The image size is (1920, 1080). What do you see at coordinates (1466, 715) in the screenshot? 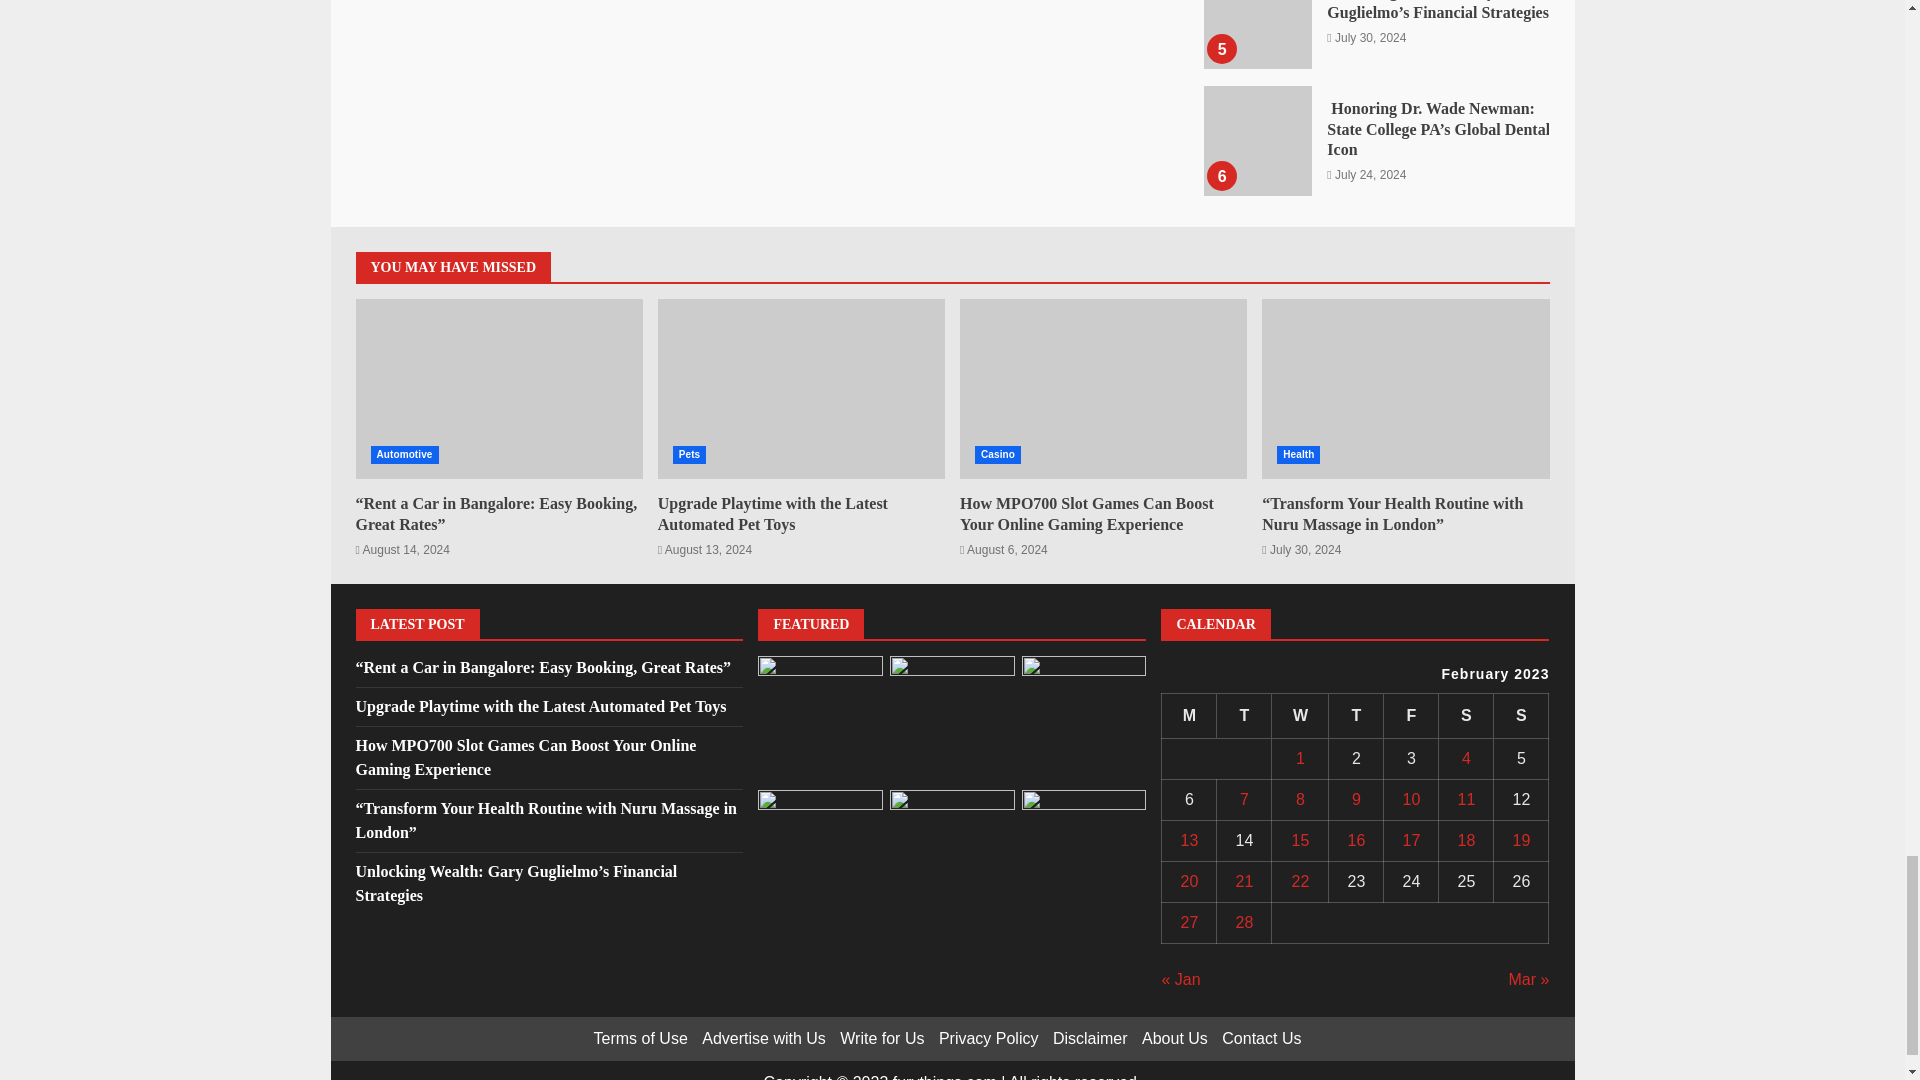
I see `Saturday` at bounding box center [1466, 715].